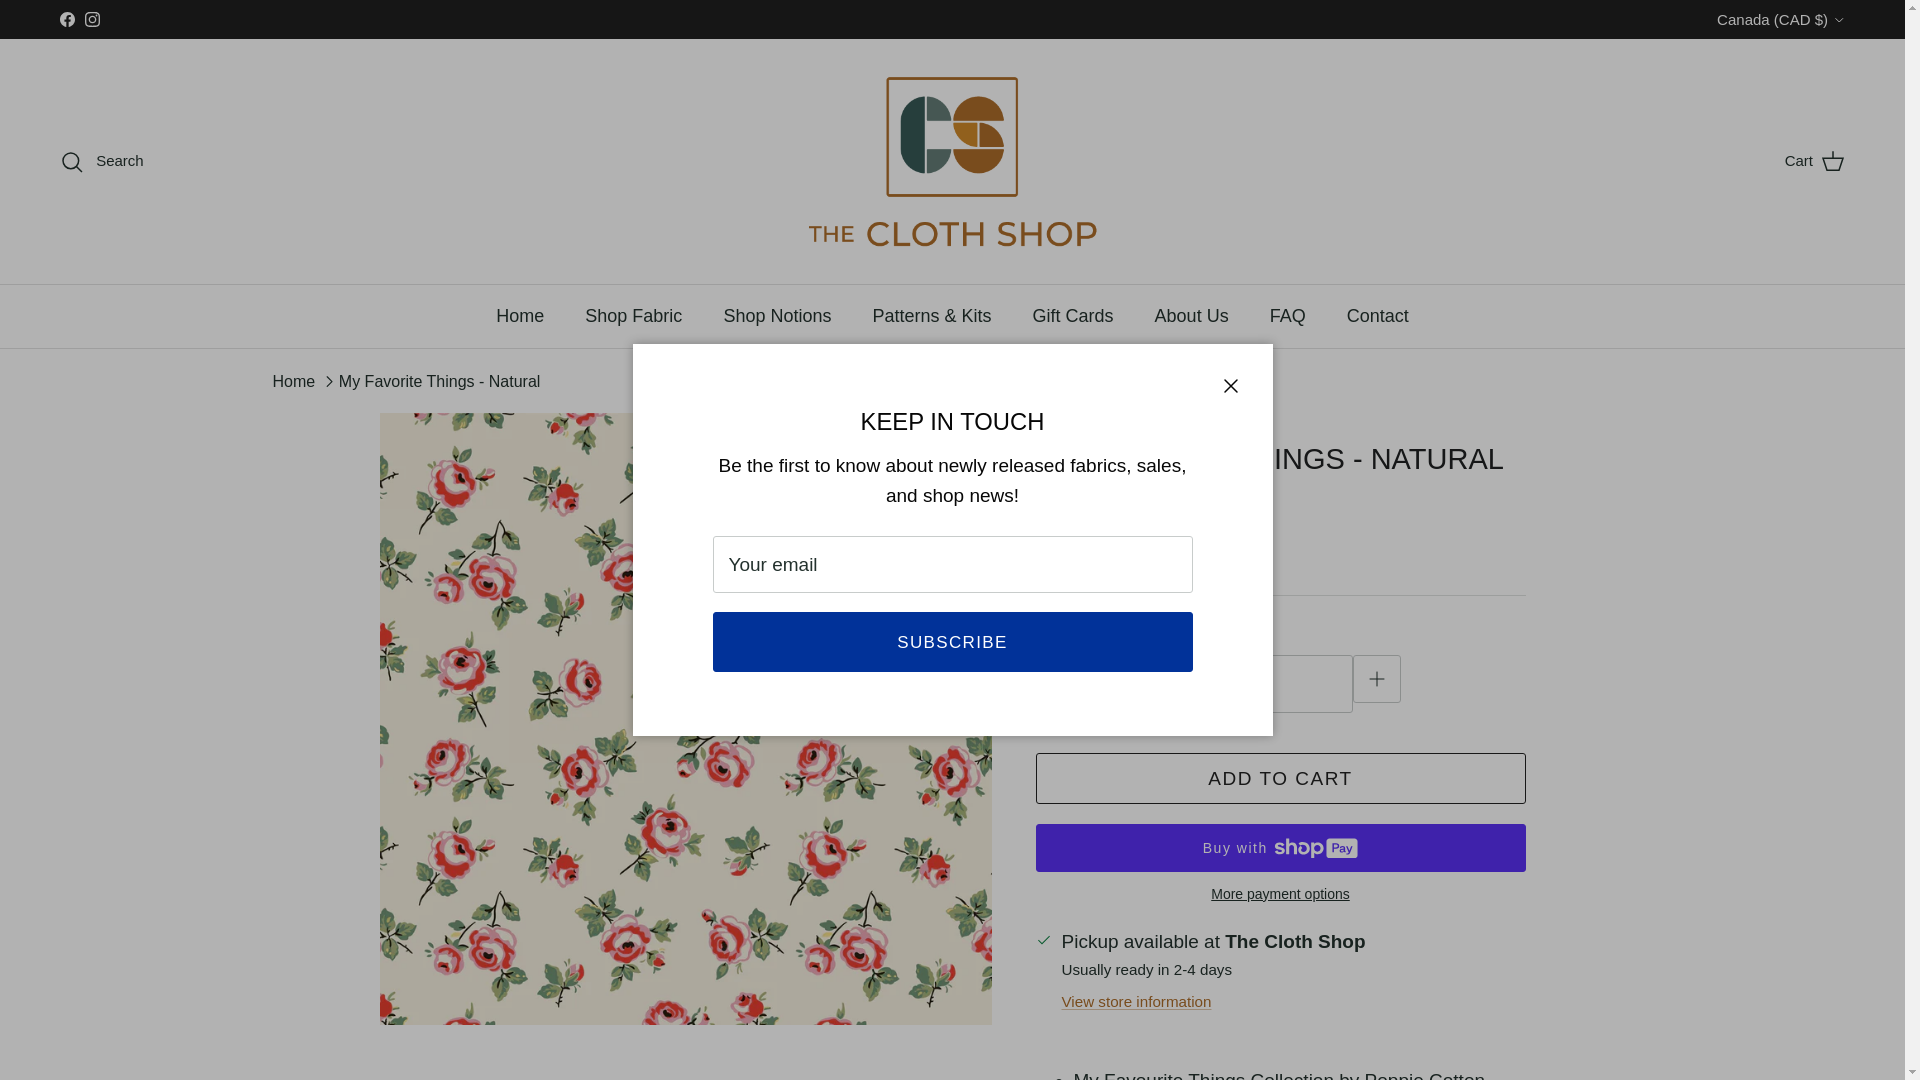  Describe the element at coordinates (92, 19) in the screenshot. I see `The Cloth Shop on Instagram` at that location.